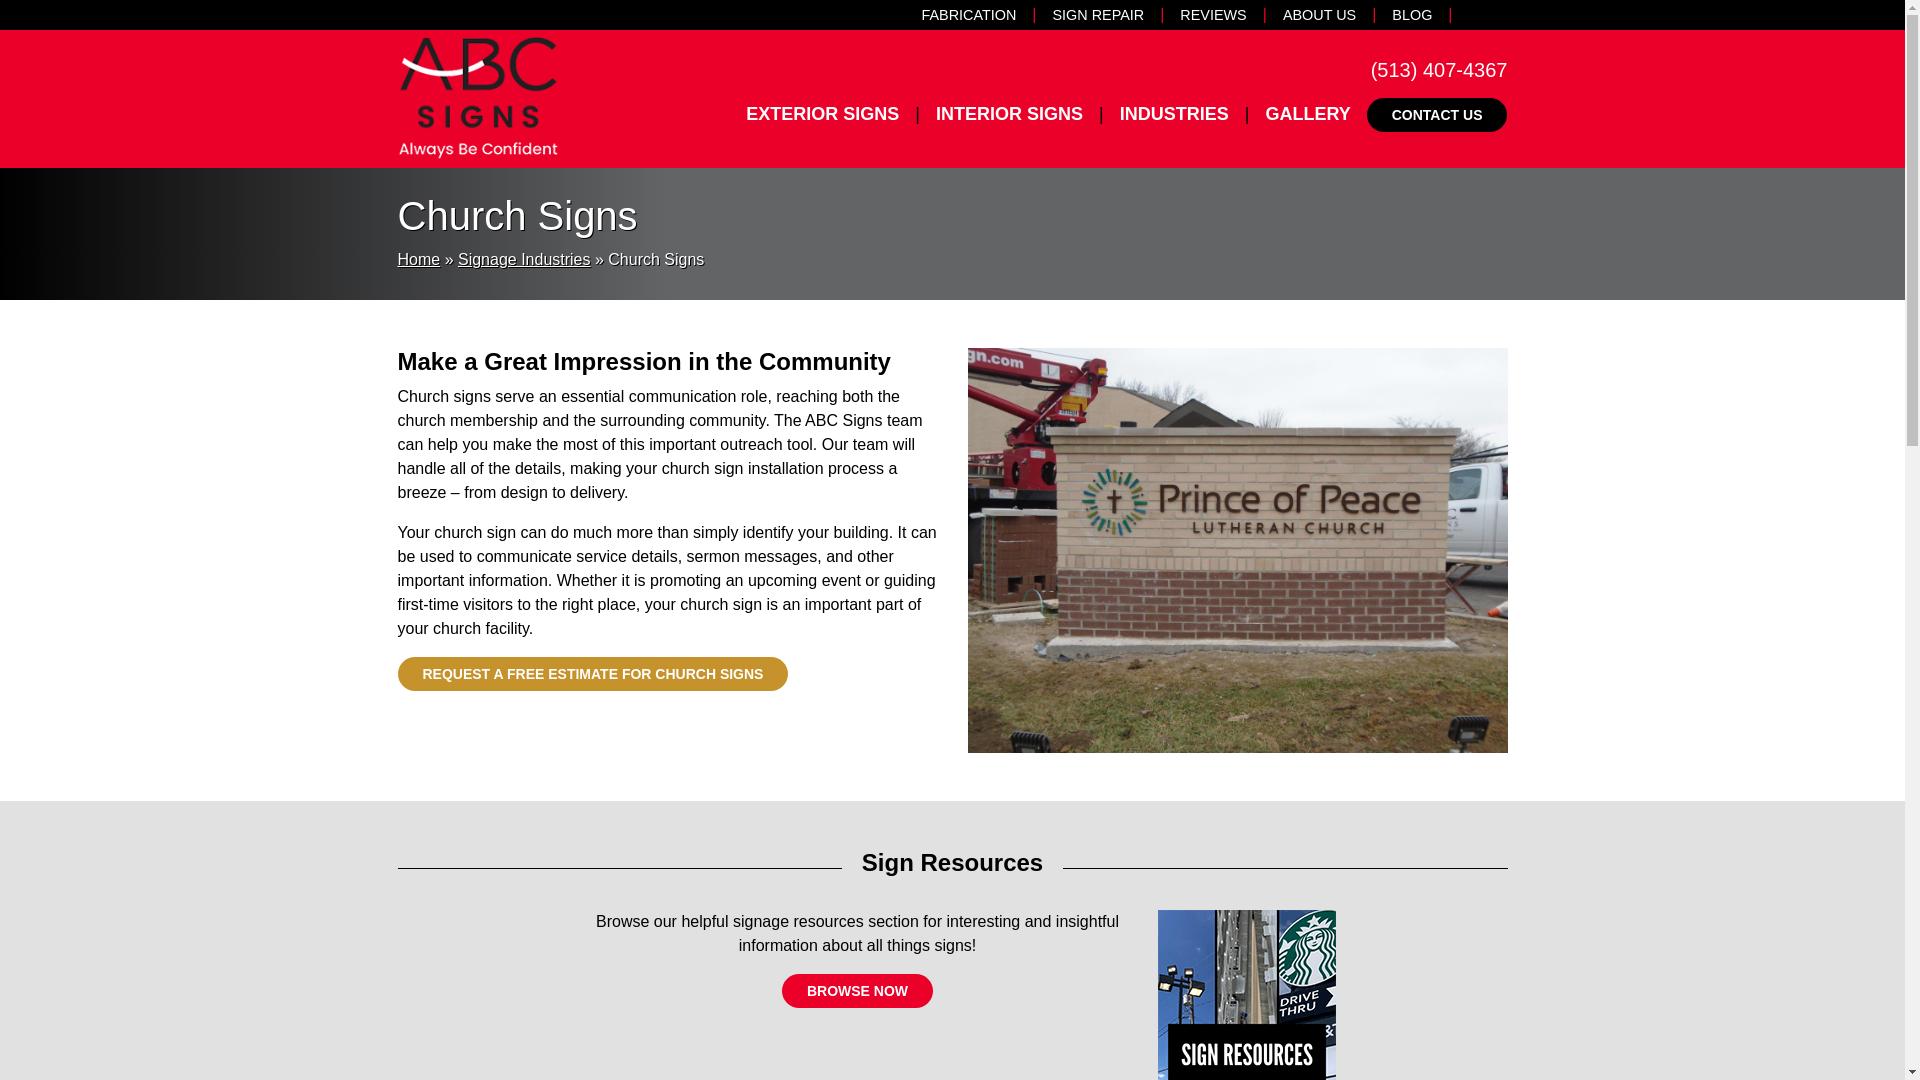 The image size is (1920, 1080). Describe the element at coordinates (1012, 114) in the screenshot. I see `INTERIOR SIGNS` at that location.